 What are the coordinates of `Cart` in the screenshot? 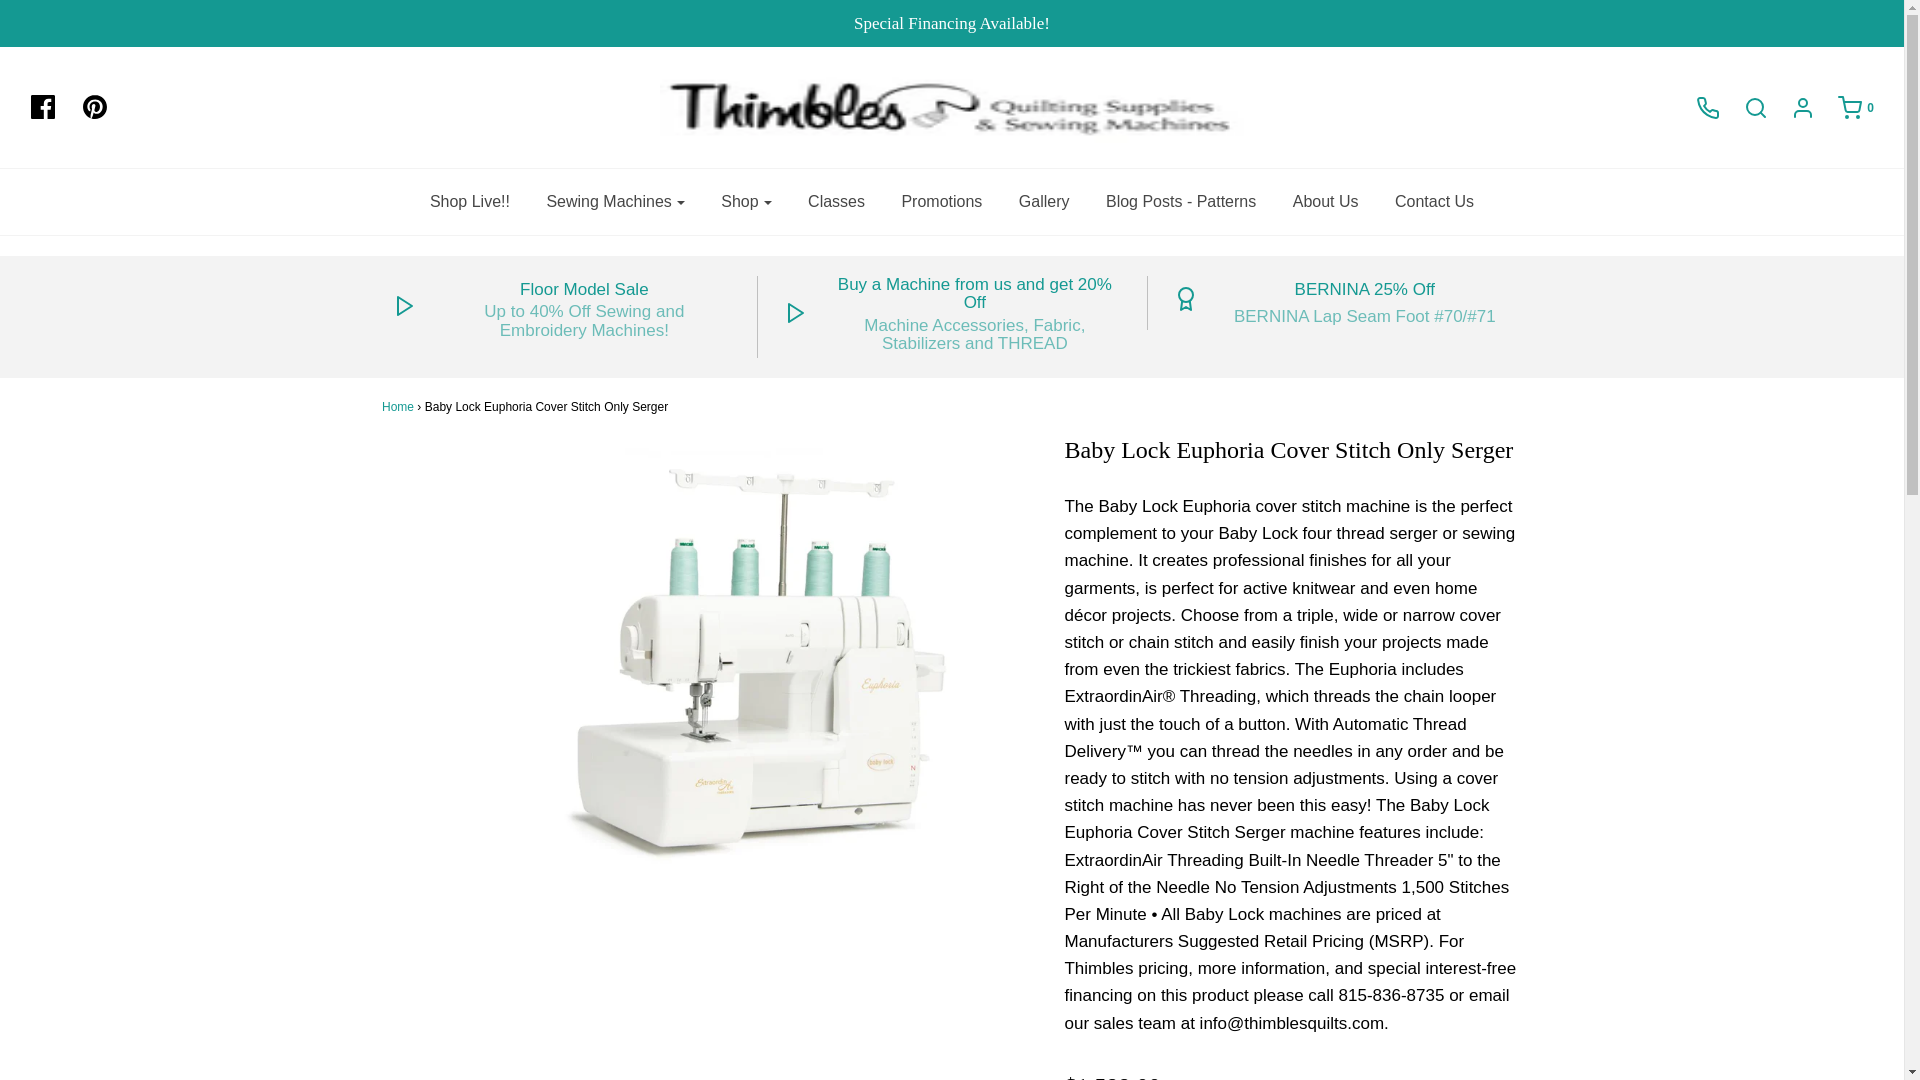 It's located at (1846, 108).